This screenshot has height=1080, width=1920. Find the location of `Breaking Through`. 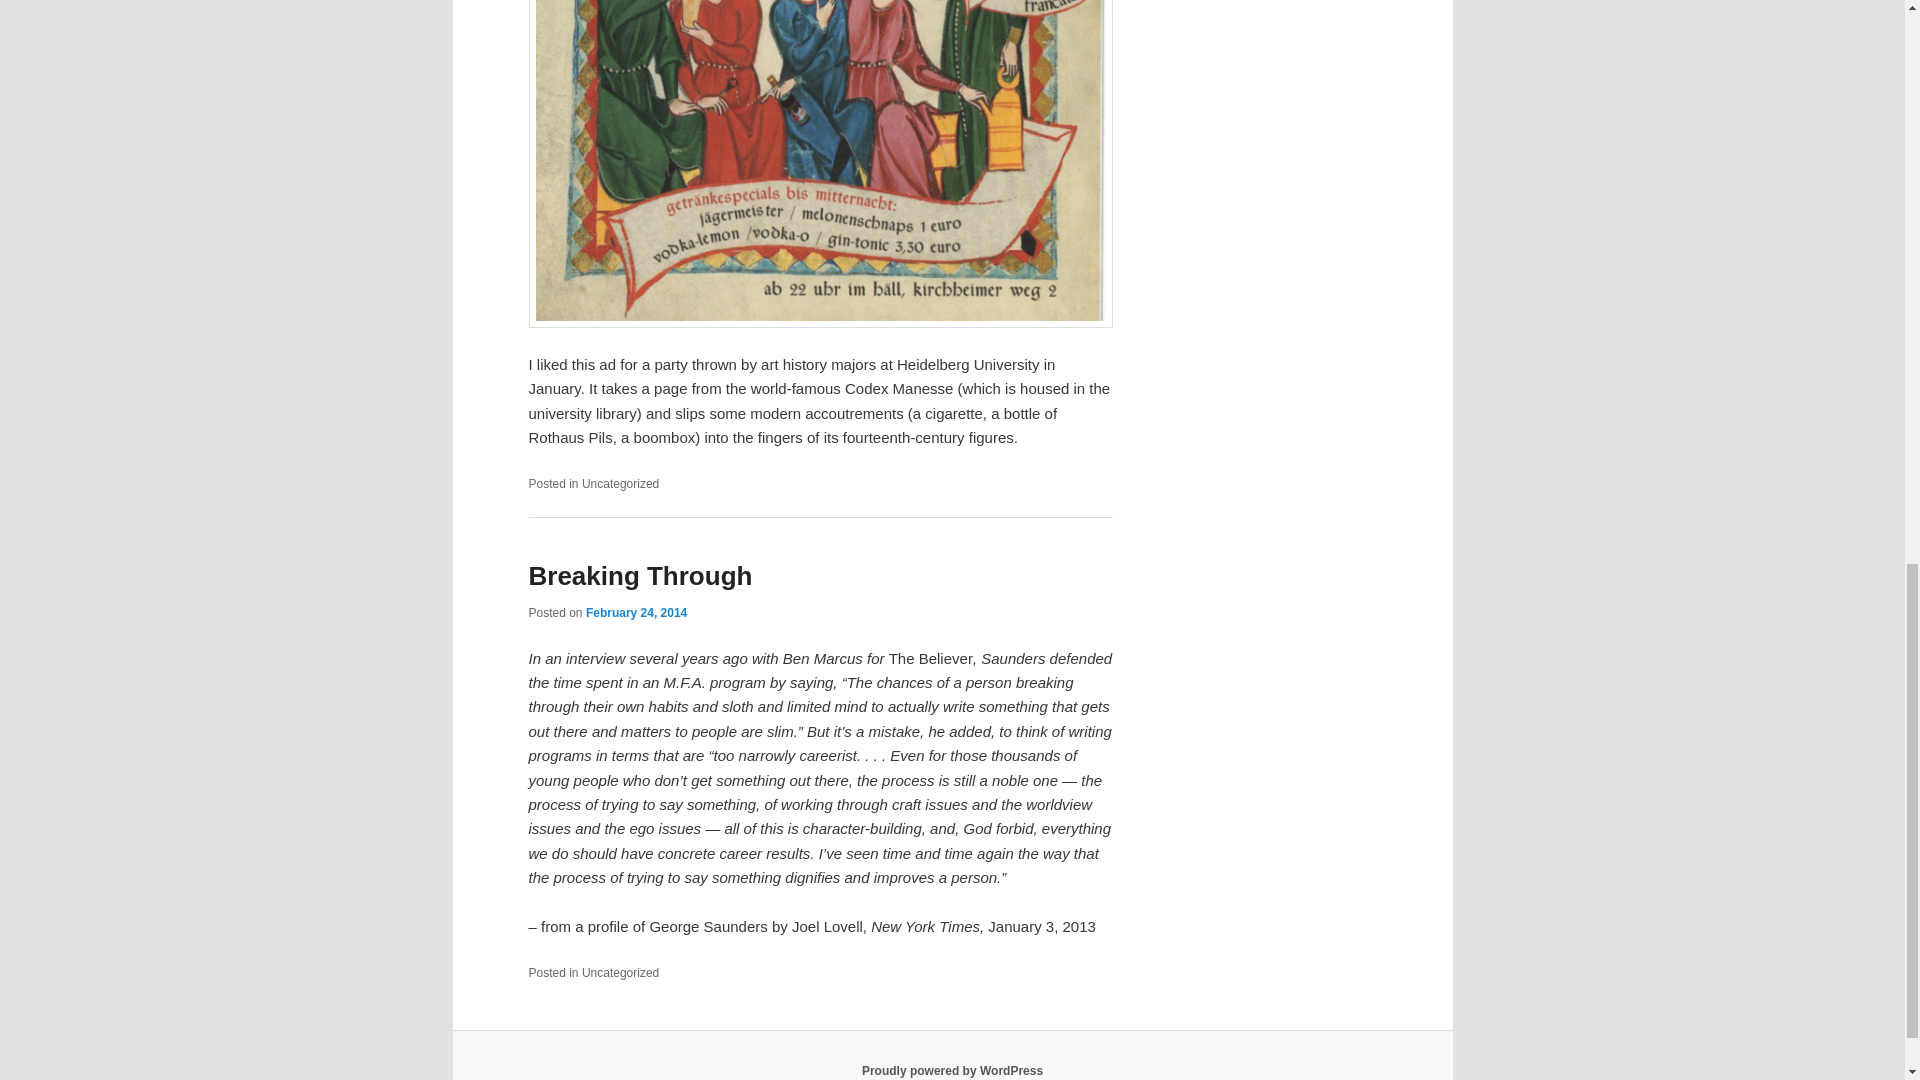

Breaking Through is located at coordinates (640, 575).